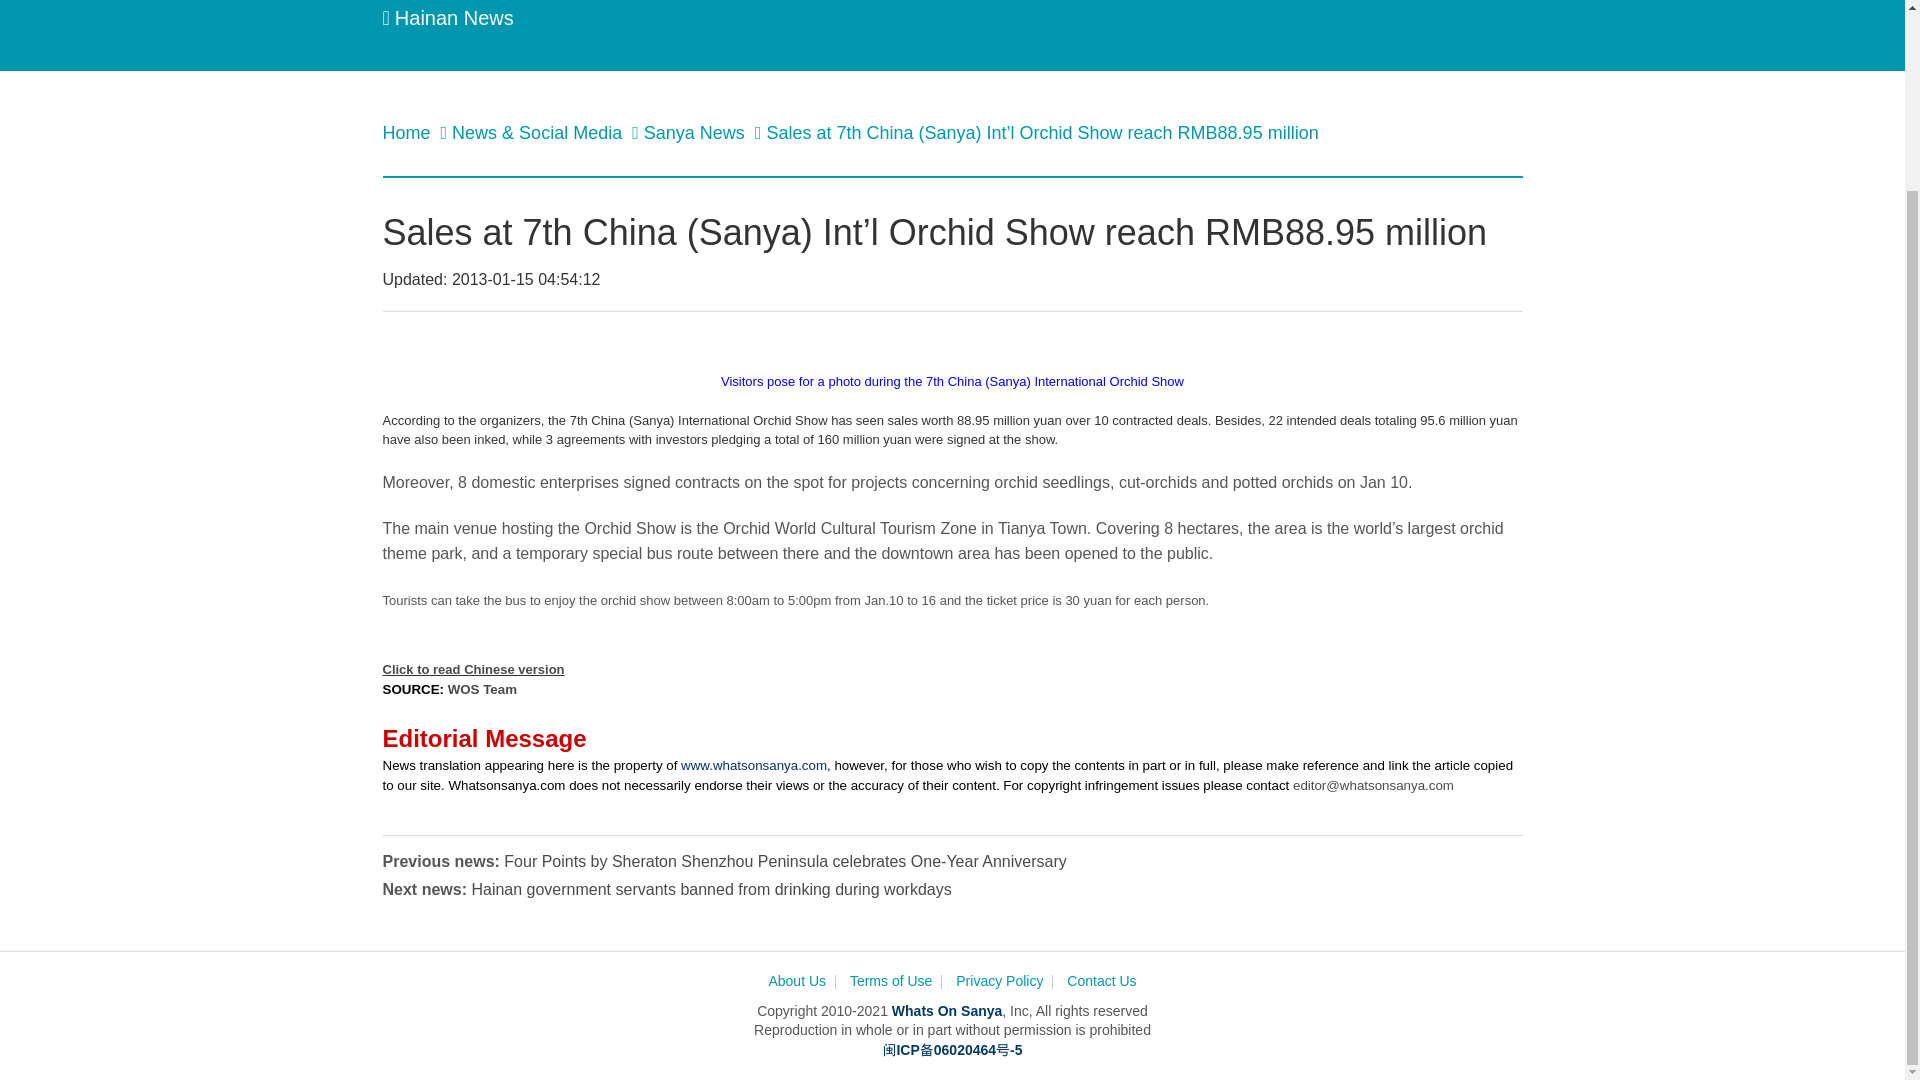 The width and height of the screenshot is (1920, 1080). Describe the element at coordinates (999, 982) in the screenshot. I see `Privacy Policy` at that location.